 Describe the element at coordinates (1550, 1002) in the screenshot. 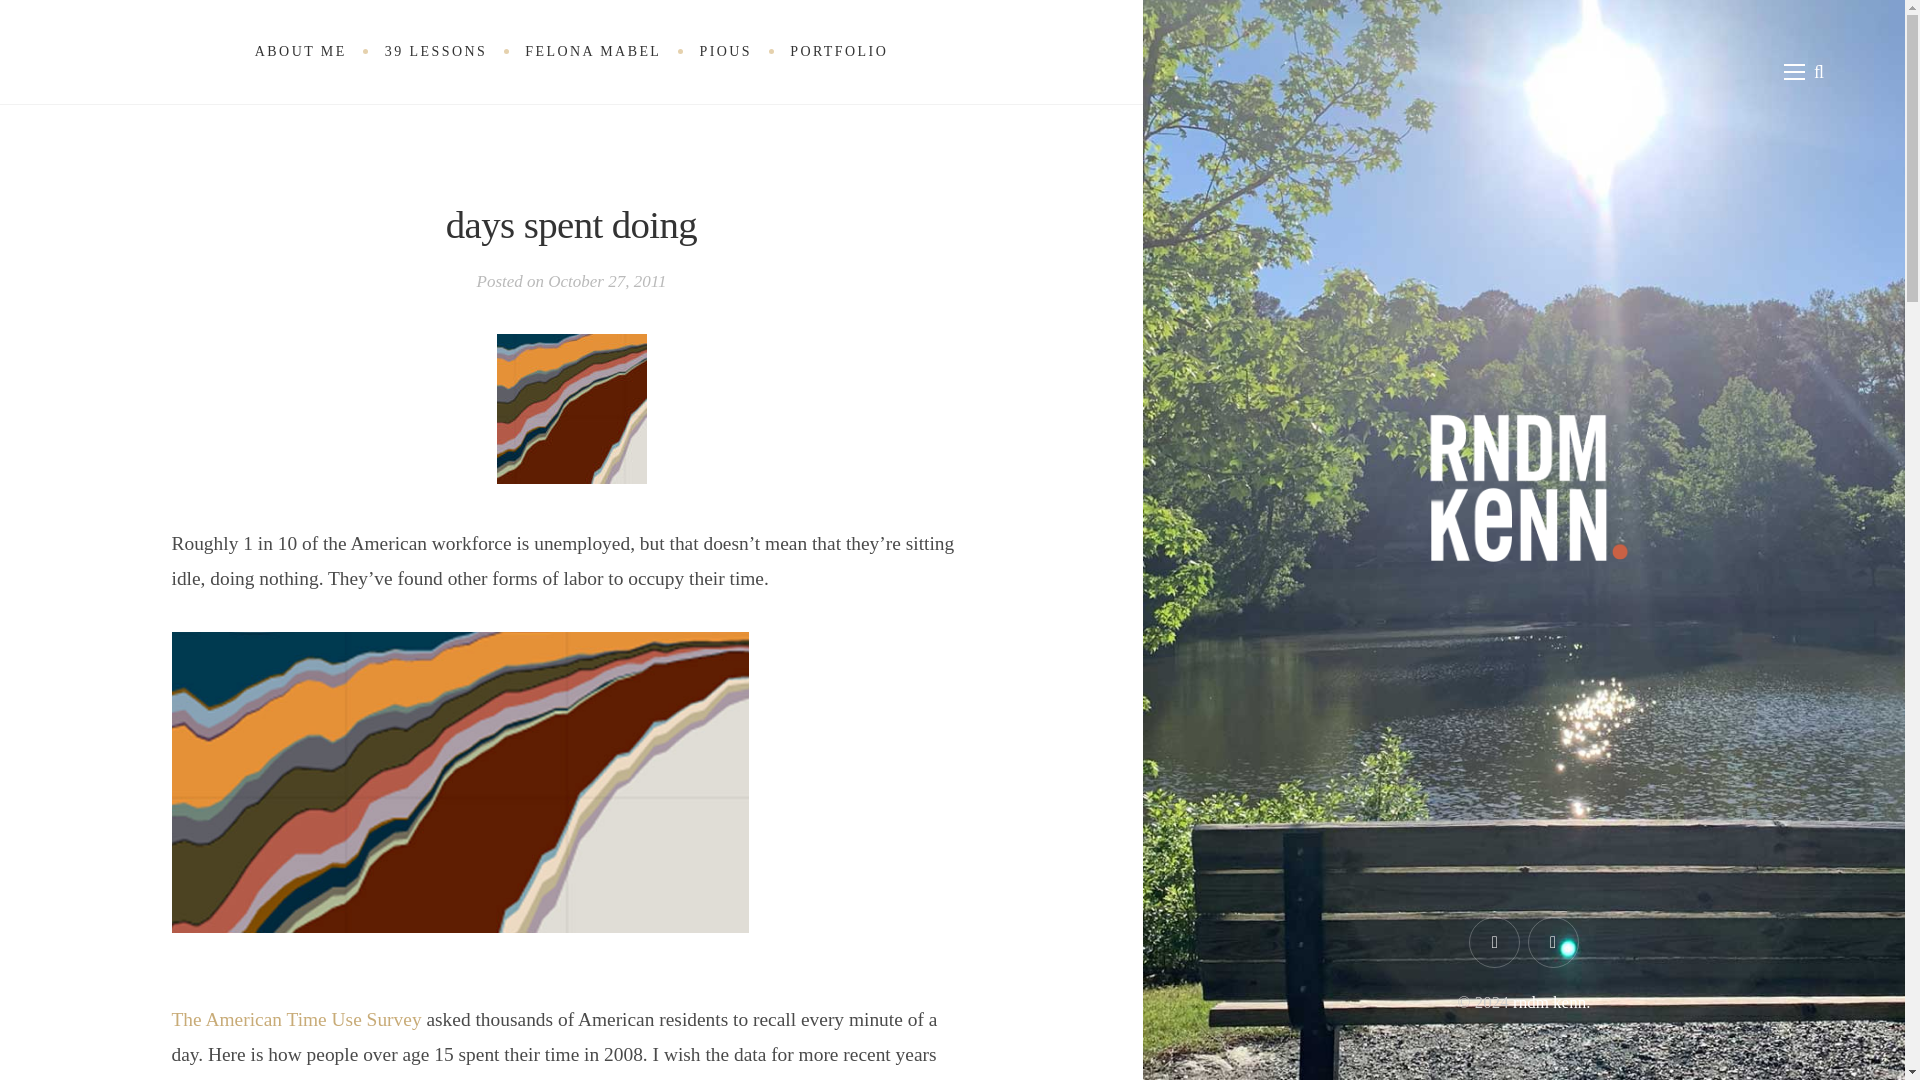

I see `rndm kenn.` at that location.